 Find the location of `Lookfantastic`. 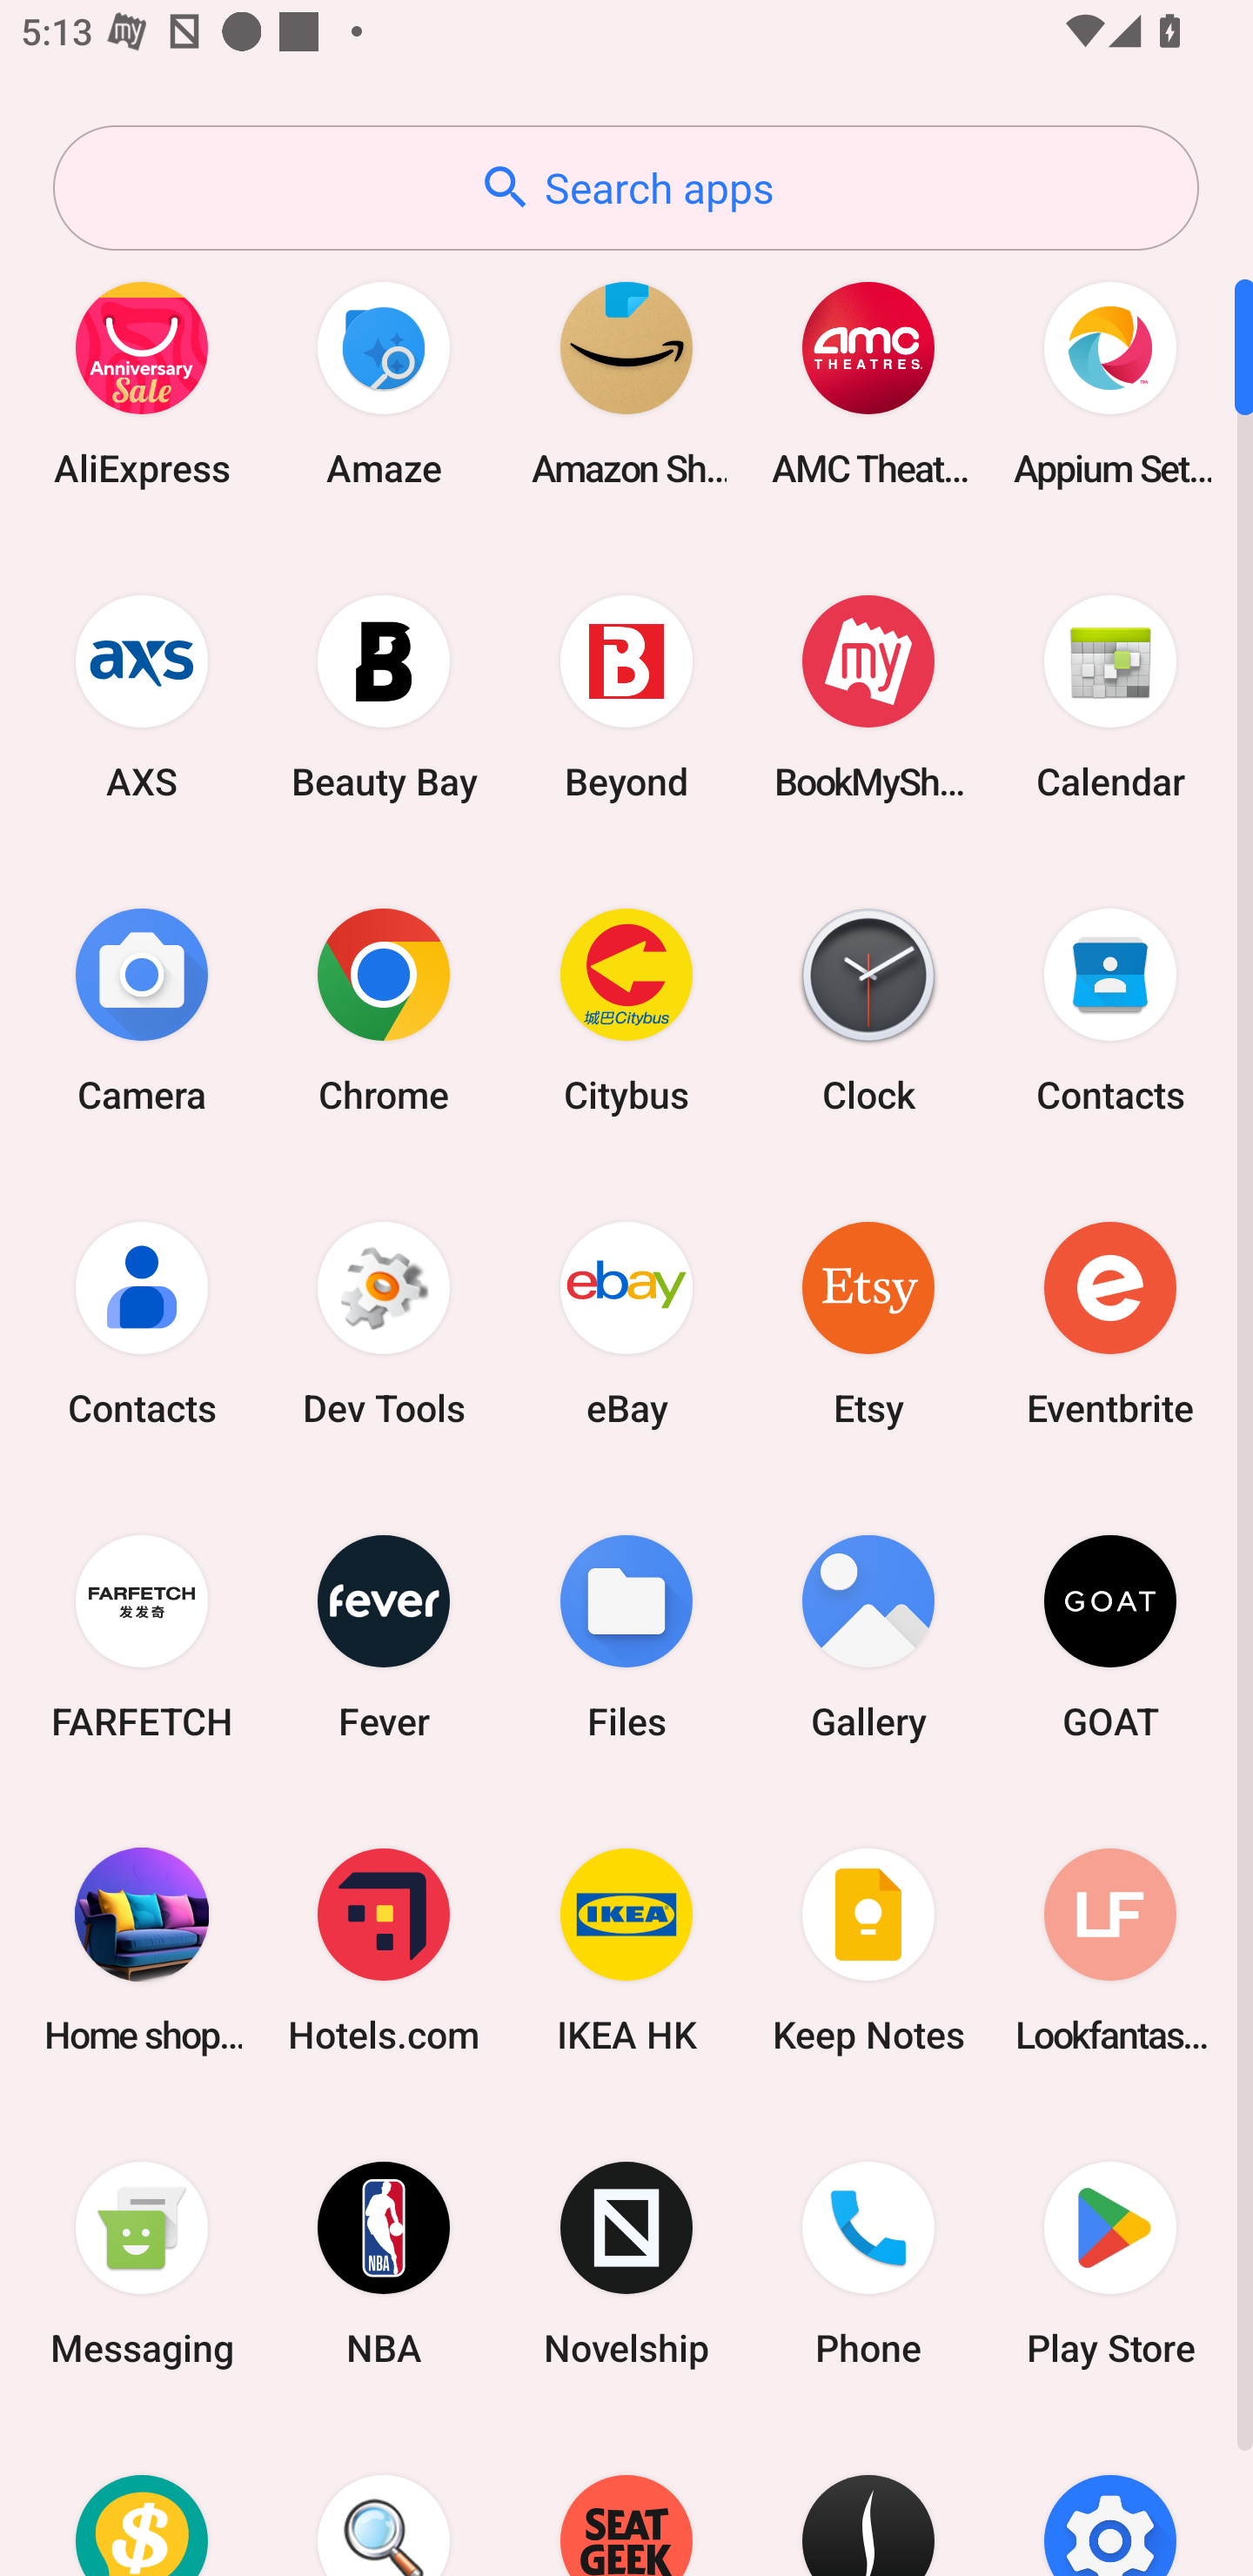

Lookfantastic is located at coordinates (1110, 1949).